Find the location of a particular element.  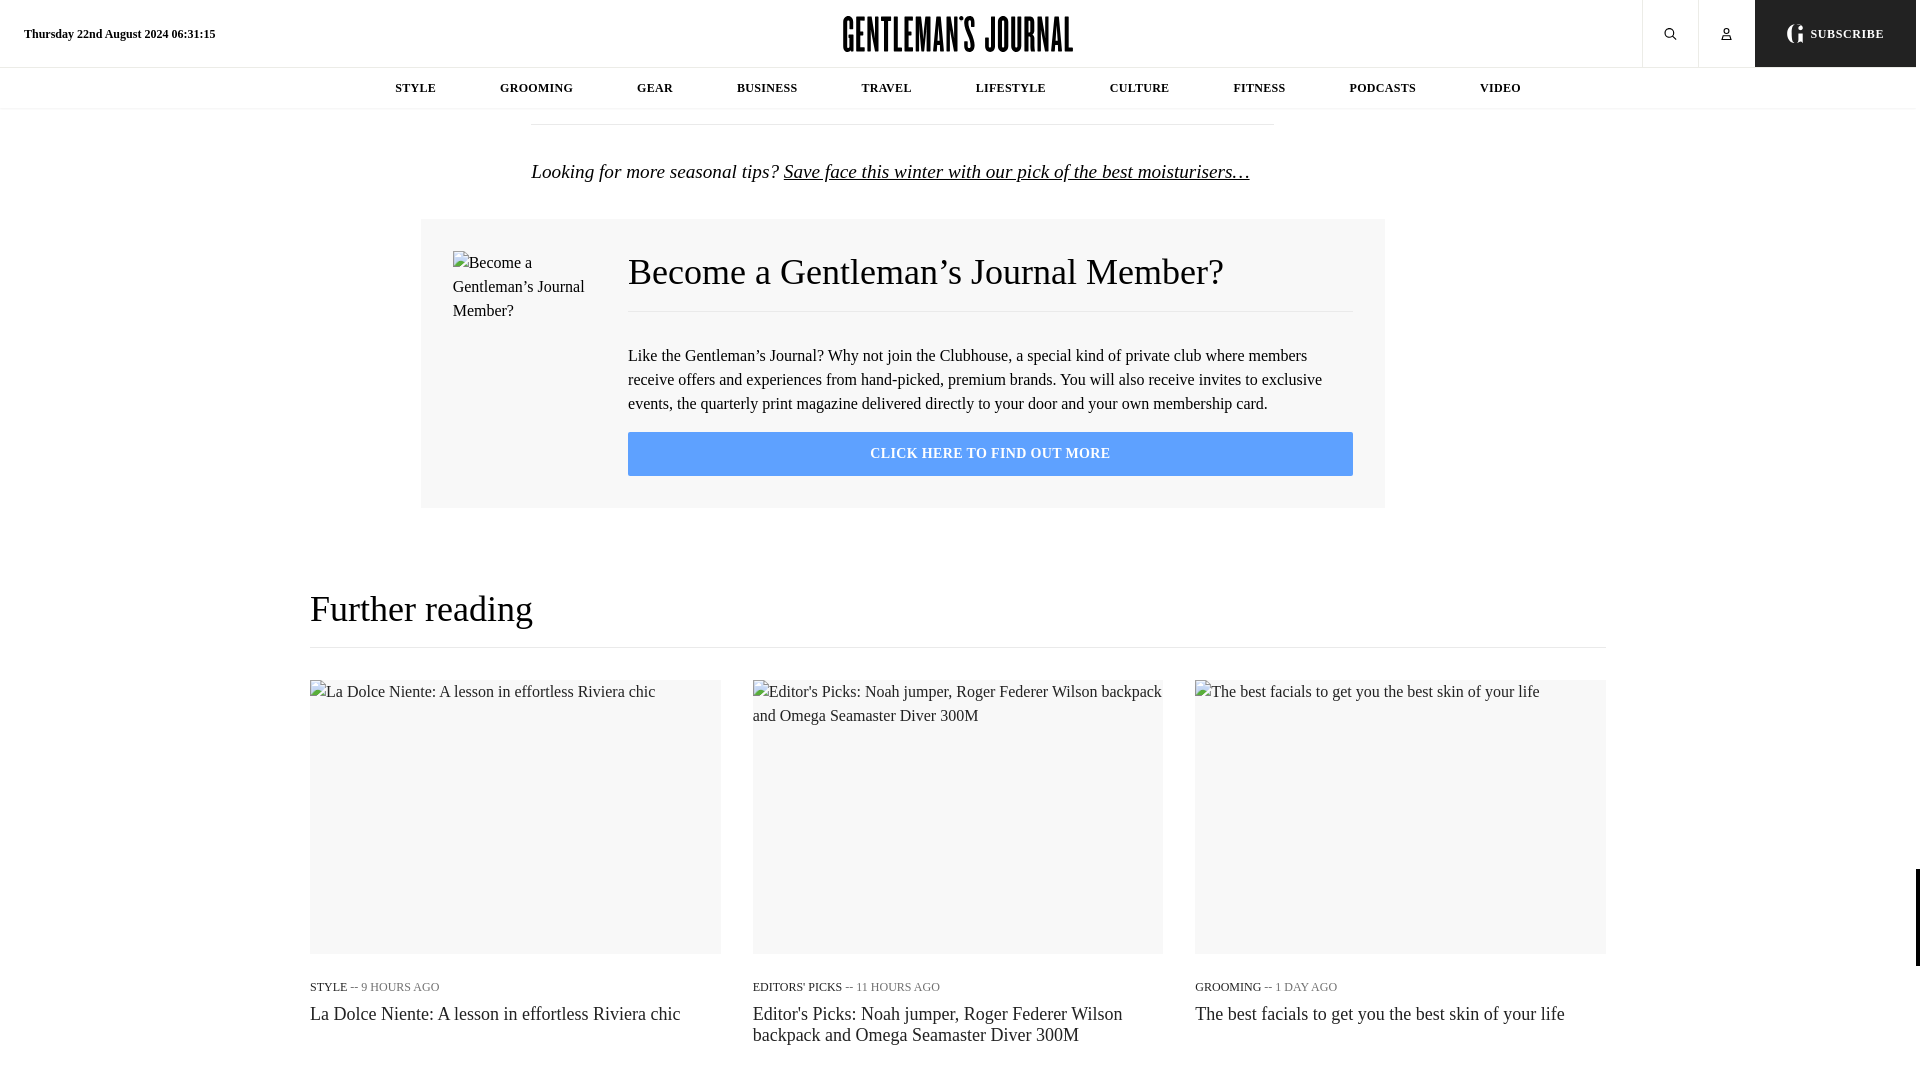

CLICK HERE TO FIND OUT MORE is located at coordinates (990, 454).